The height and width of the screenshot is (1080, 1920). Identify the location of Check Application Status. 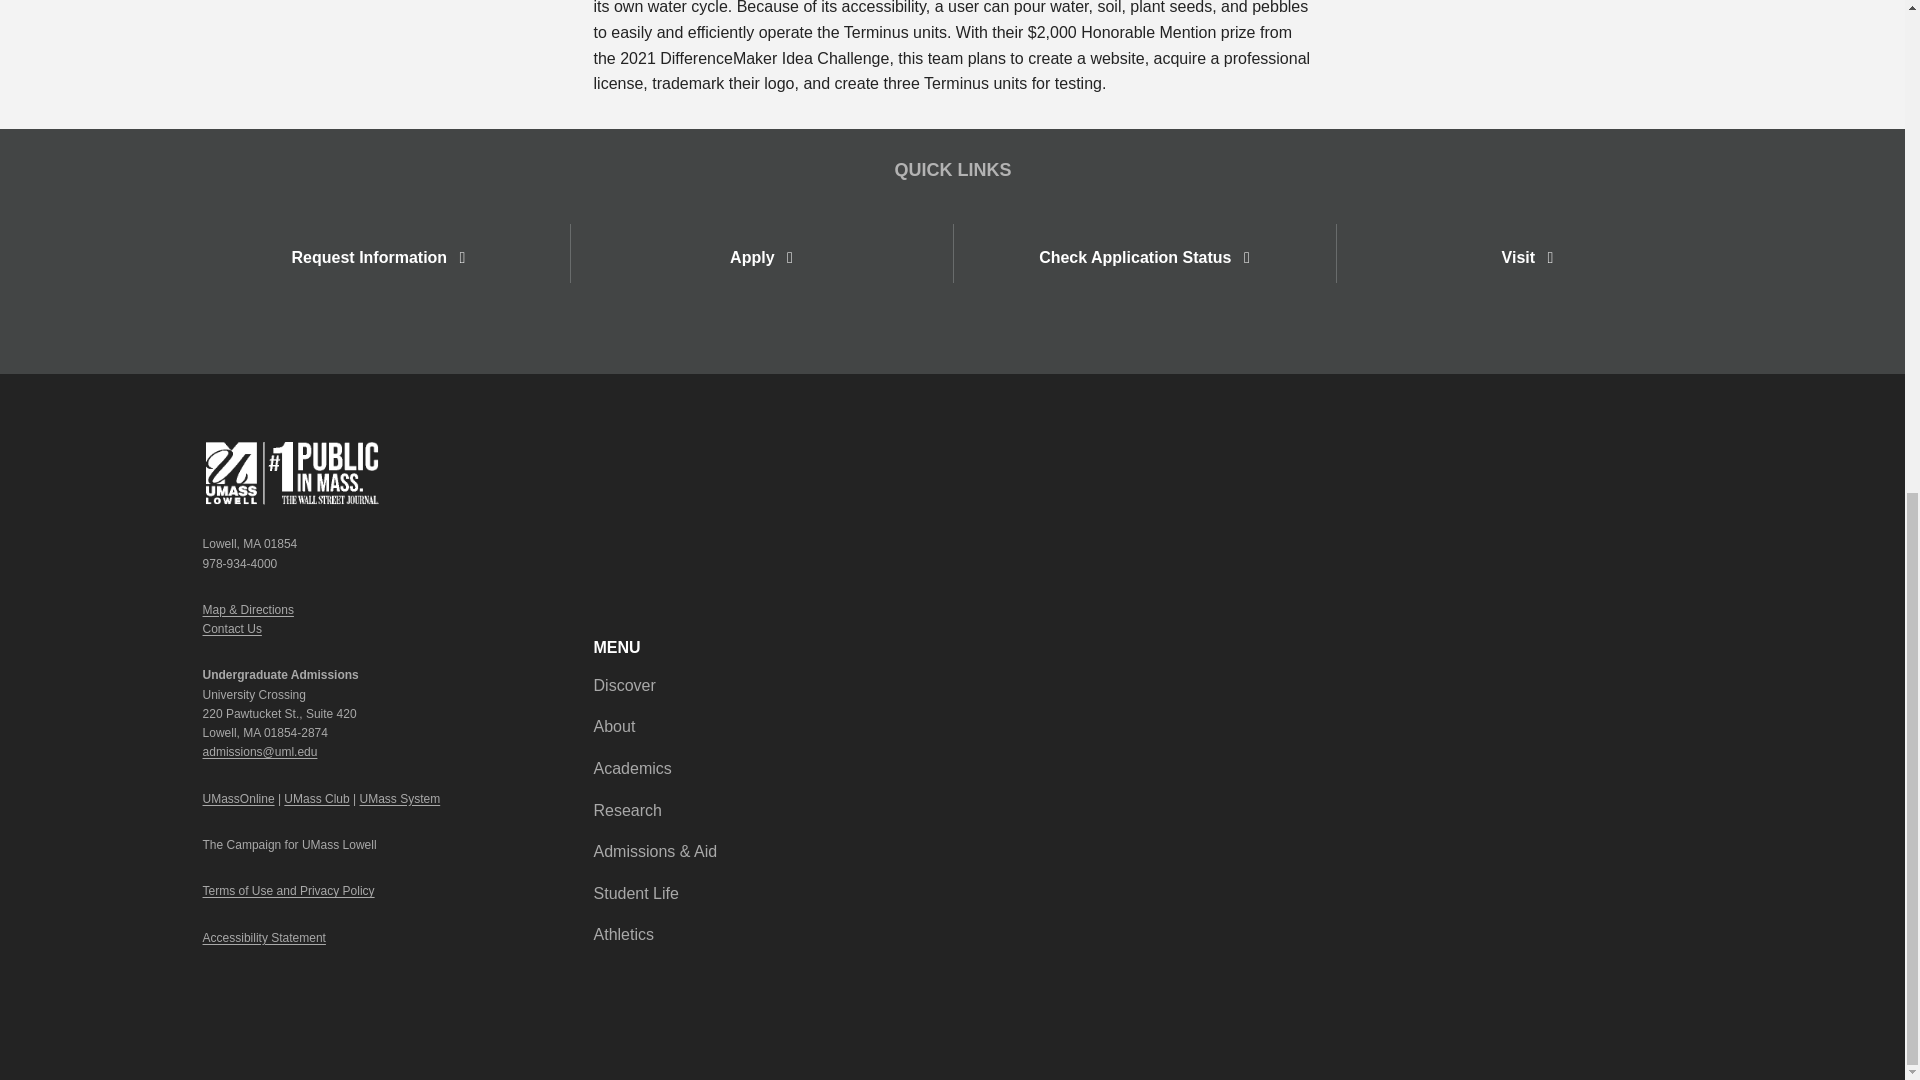
(1143, 254).